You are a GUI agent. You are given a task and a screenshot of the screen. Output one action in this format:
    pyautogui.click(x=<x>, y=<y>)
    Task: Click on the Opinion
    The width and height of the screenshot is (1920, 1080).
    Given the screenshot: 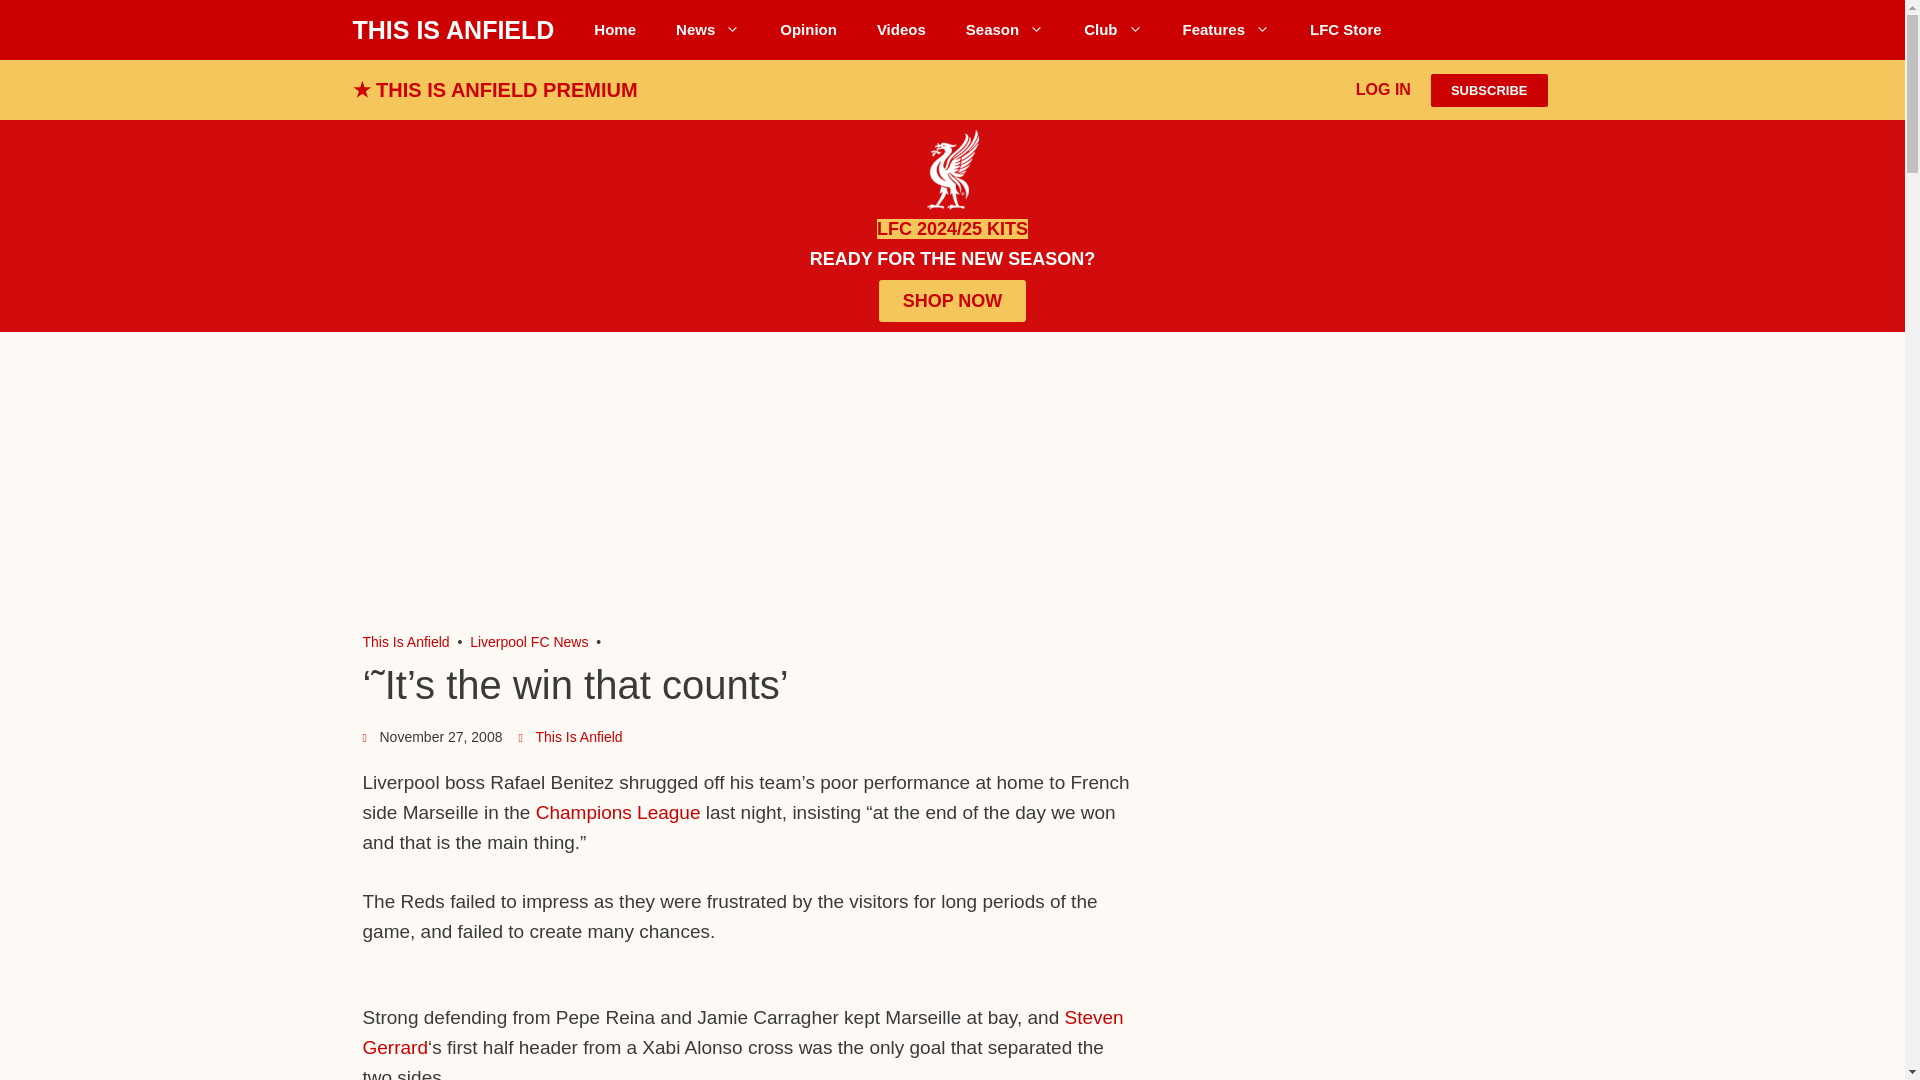 What is the action you would take?
    pyautogui.click(x=808, y=30)
    